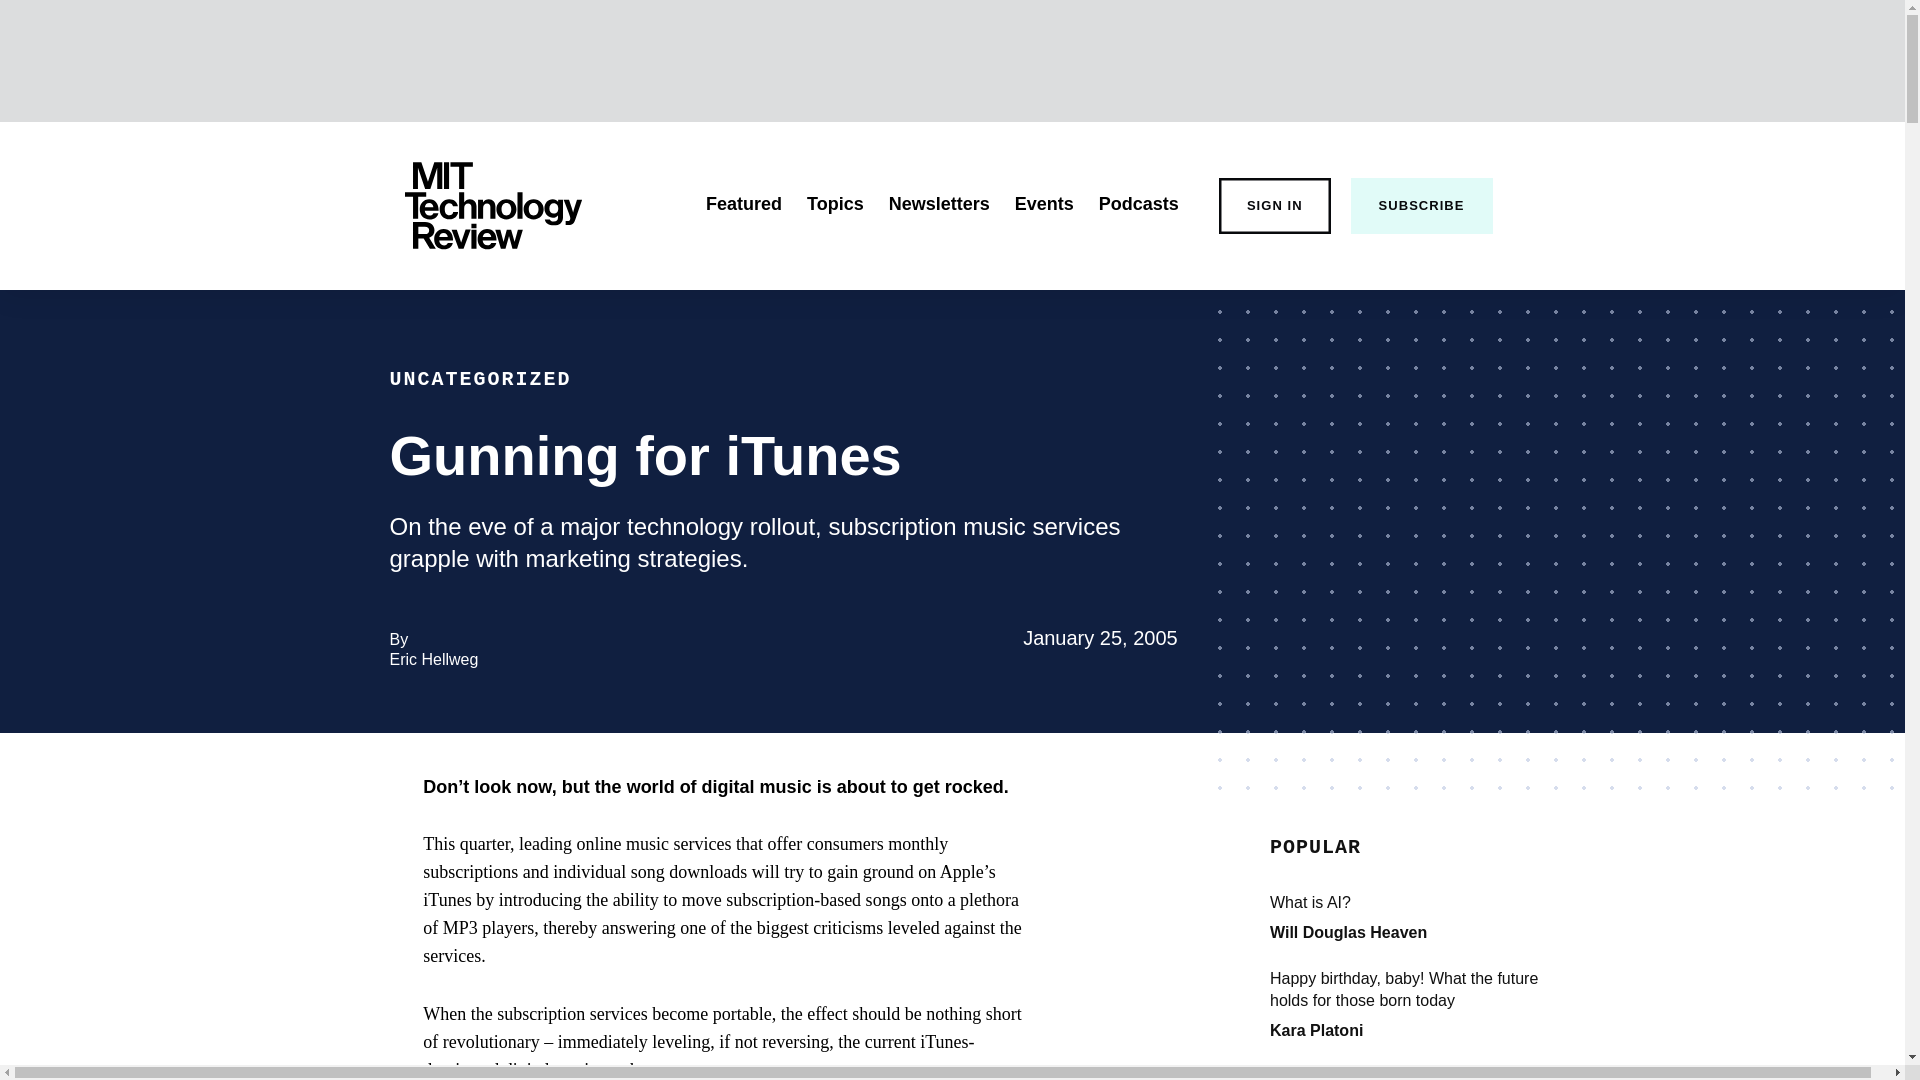 This screenshot has height=1080, width=1920. Describe the element at coordinates (1316, 1030) in the screenshot. I see `Kara Platoni` at that location.